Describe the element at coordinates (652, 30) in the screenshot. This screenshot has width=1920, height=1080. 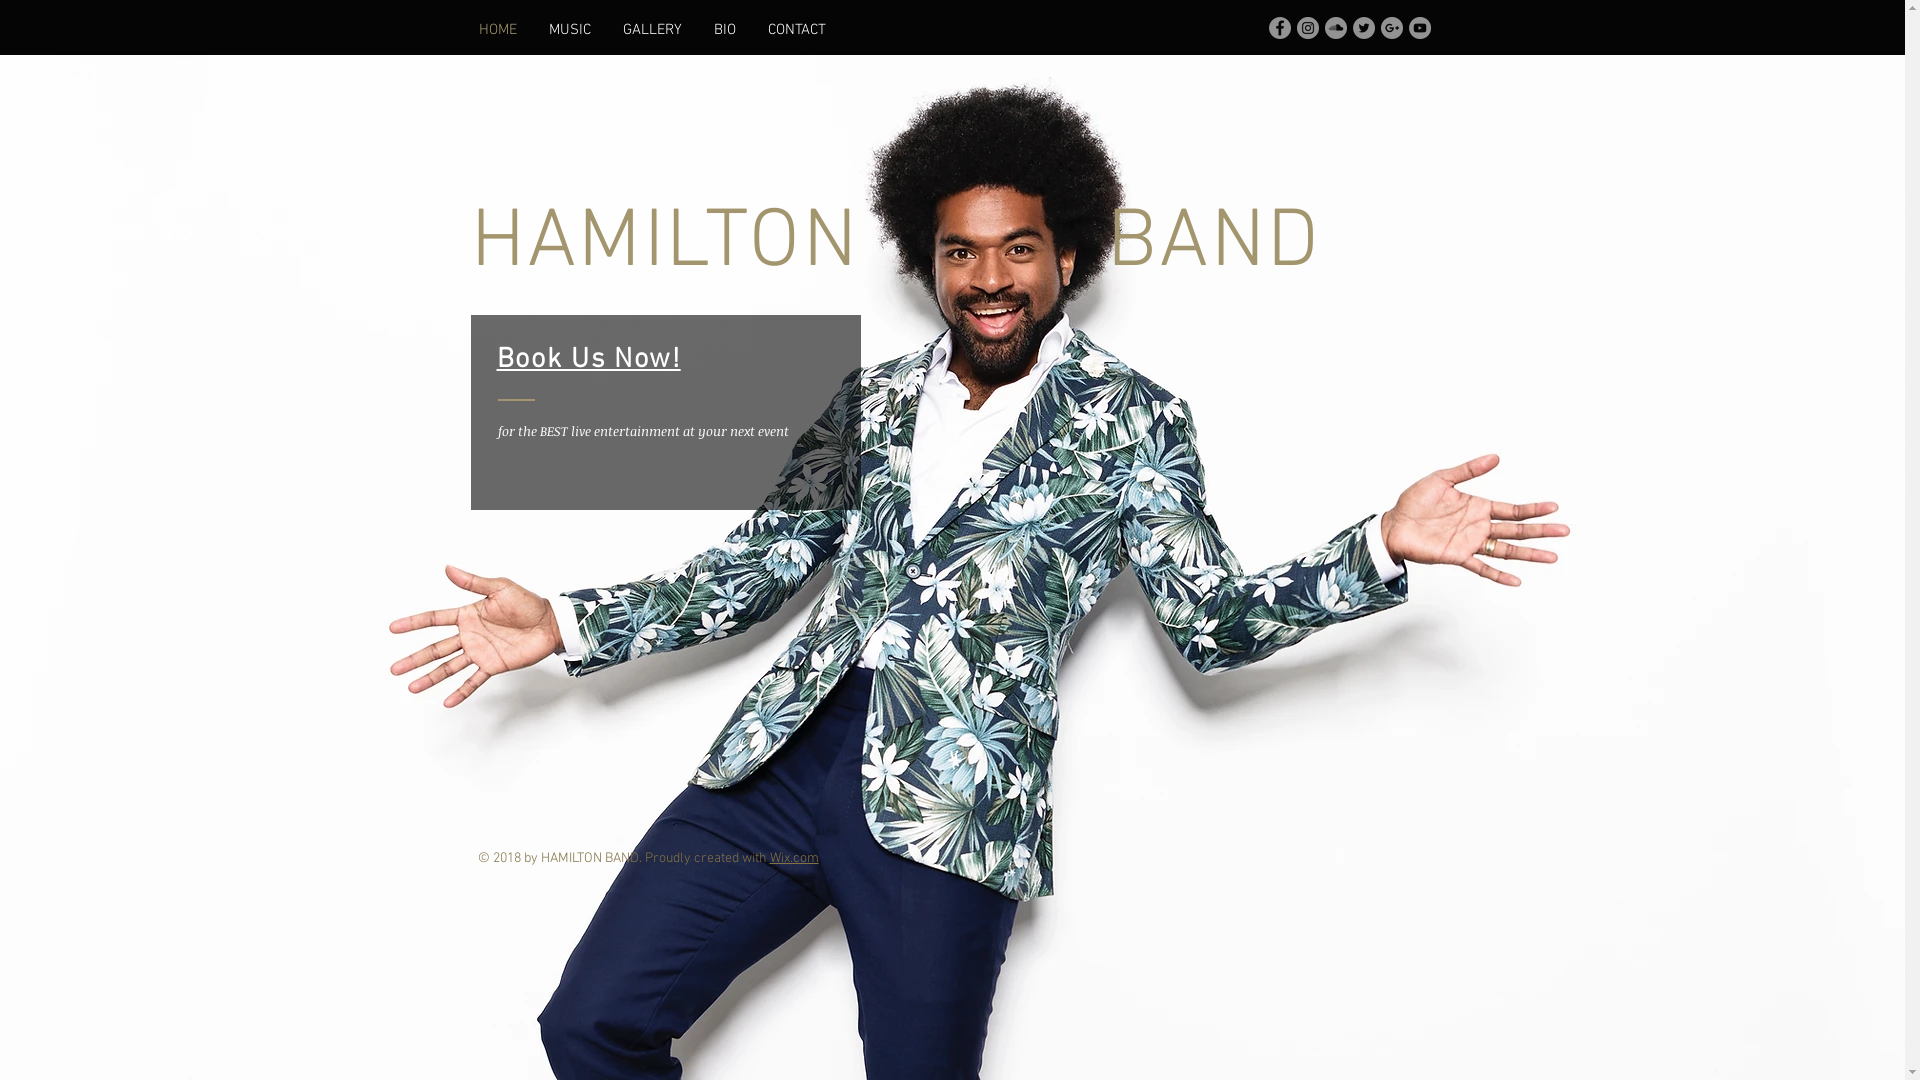
I see `GALLERY` at that location.